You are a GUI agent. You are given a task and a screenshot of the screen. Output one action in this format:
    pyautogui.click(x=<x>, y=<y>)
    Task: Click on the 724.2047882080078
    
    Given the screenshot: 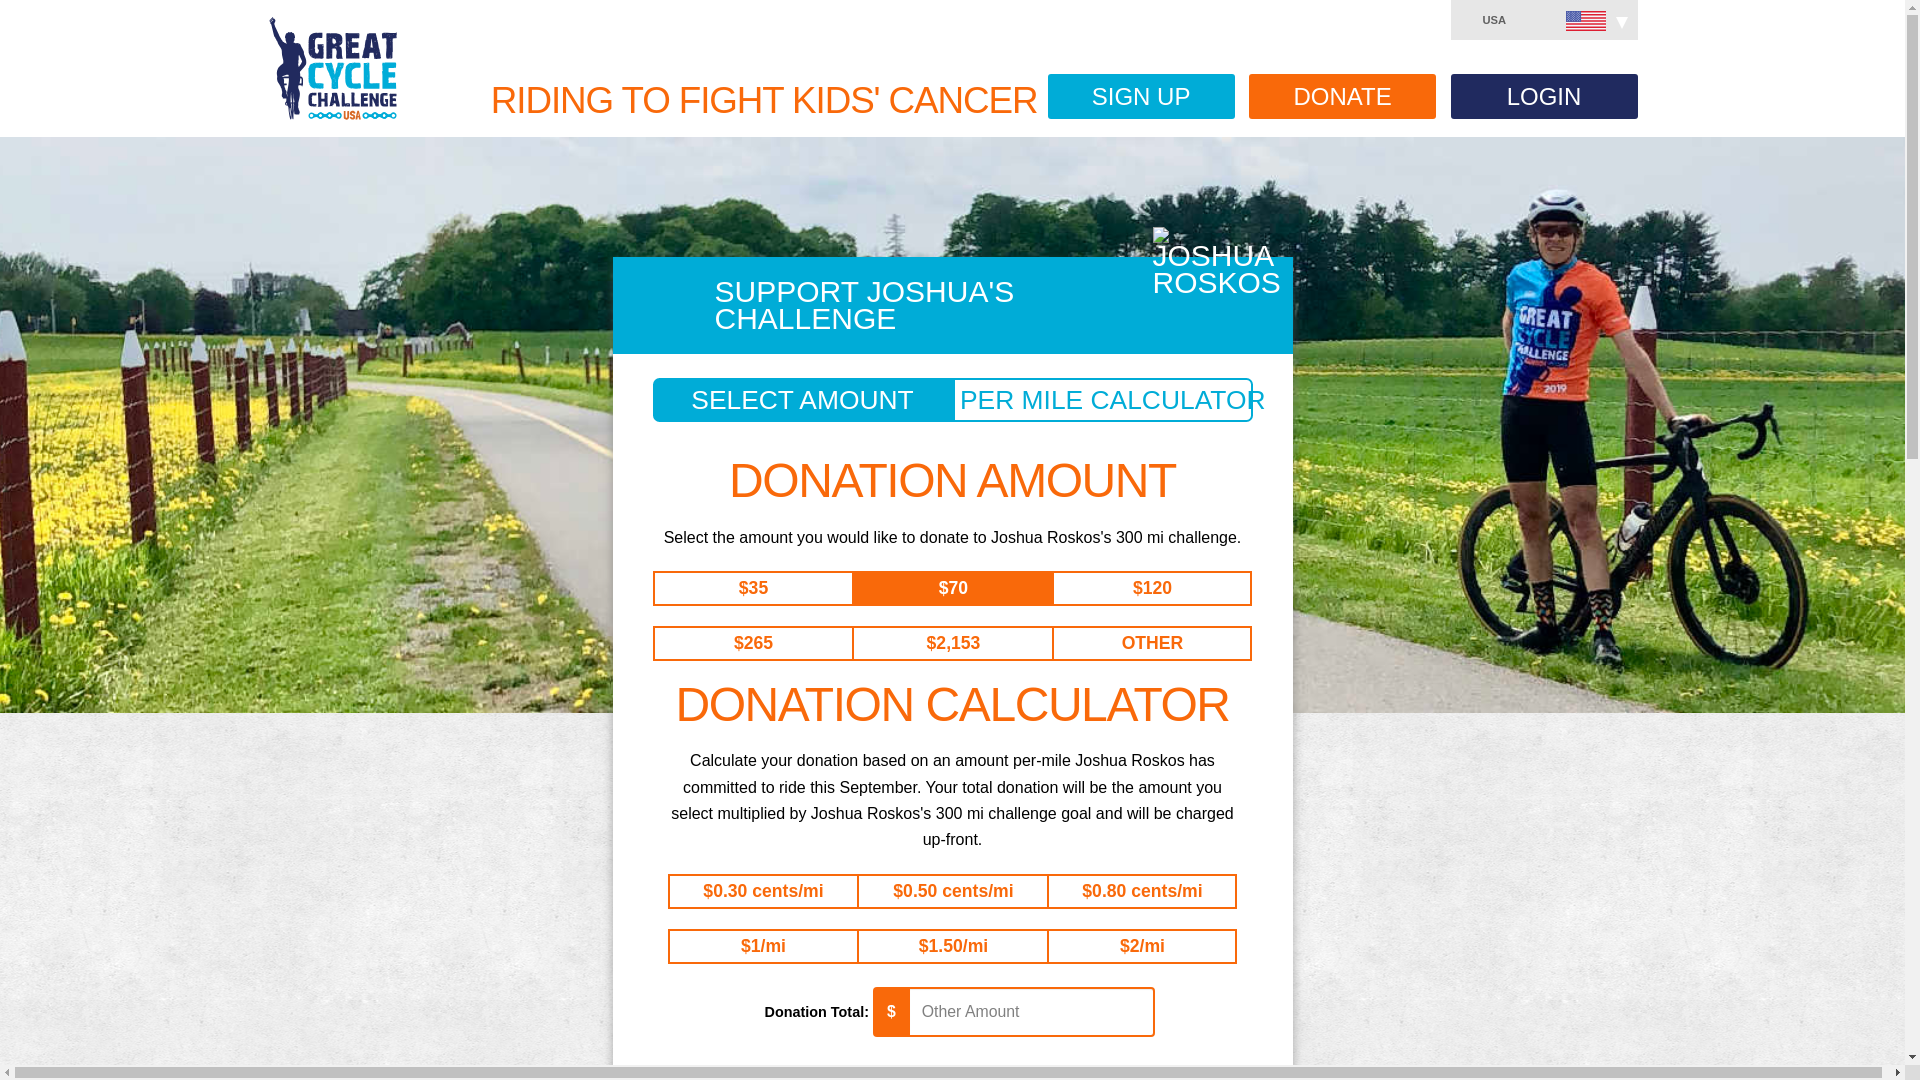 What is the action you would take?
    pyautogui.click(x=925, y=944)
    